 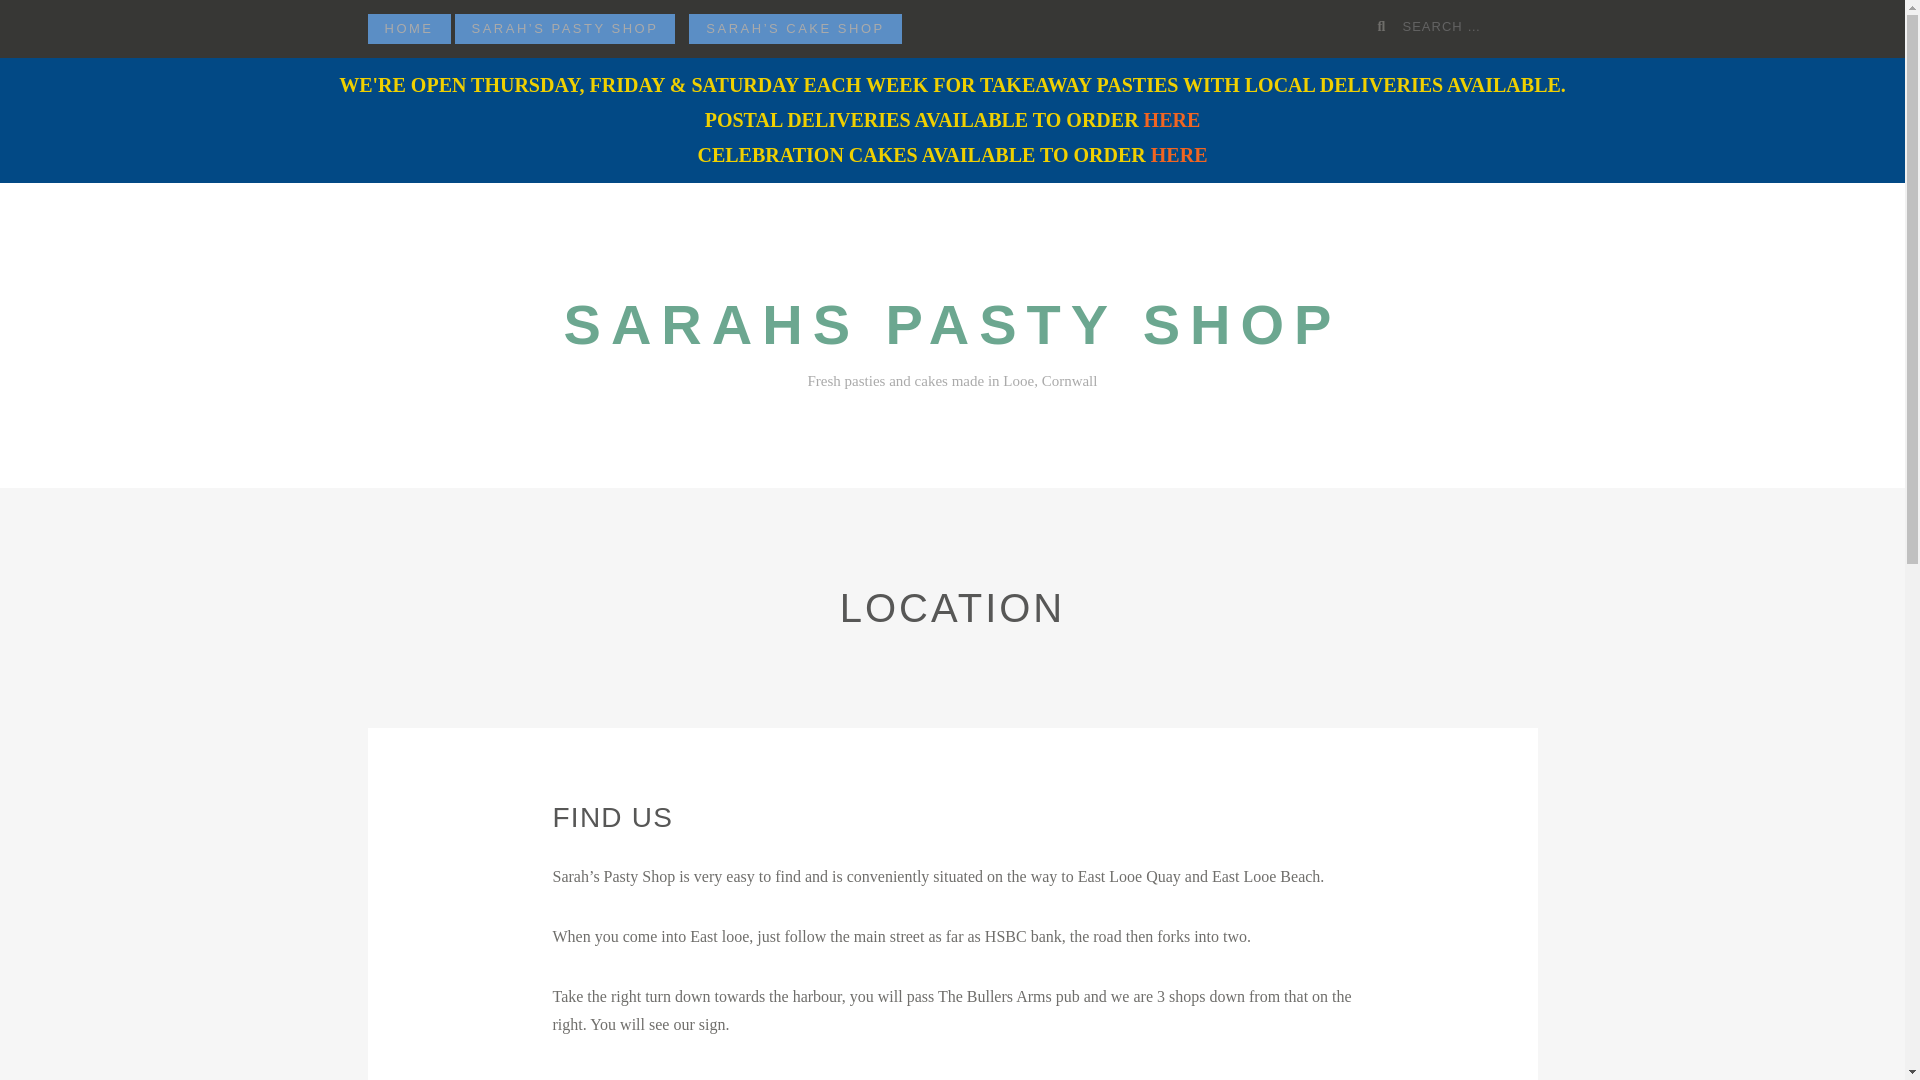 What do you see at coordinates (1178, 154) in the screenshot?
I see `HERE` at bounding box center [1178, 154].